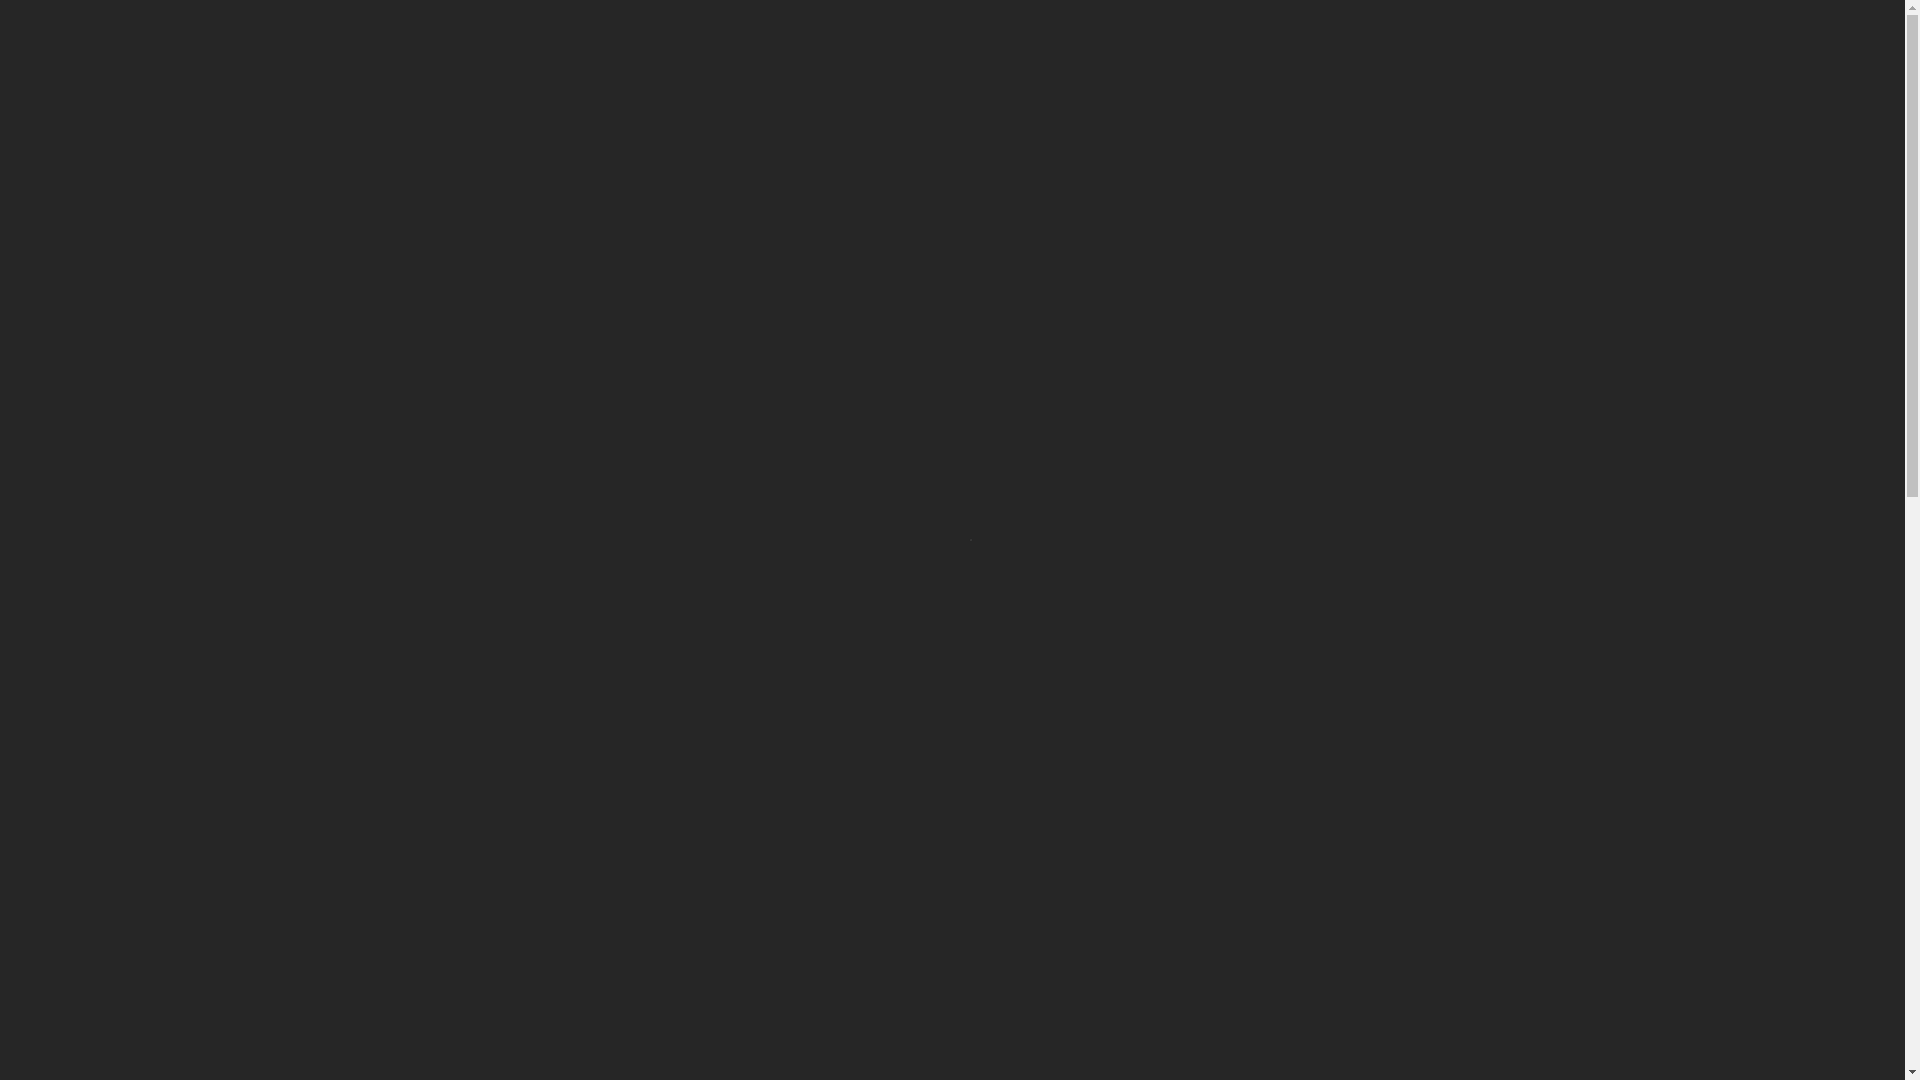 This screenshot has width=1920, height=1080. What do you see at coordinates (1492, 120) in the screenshot?
I see `Youtube` at bounding box center [1492, 120].